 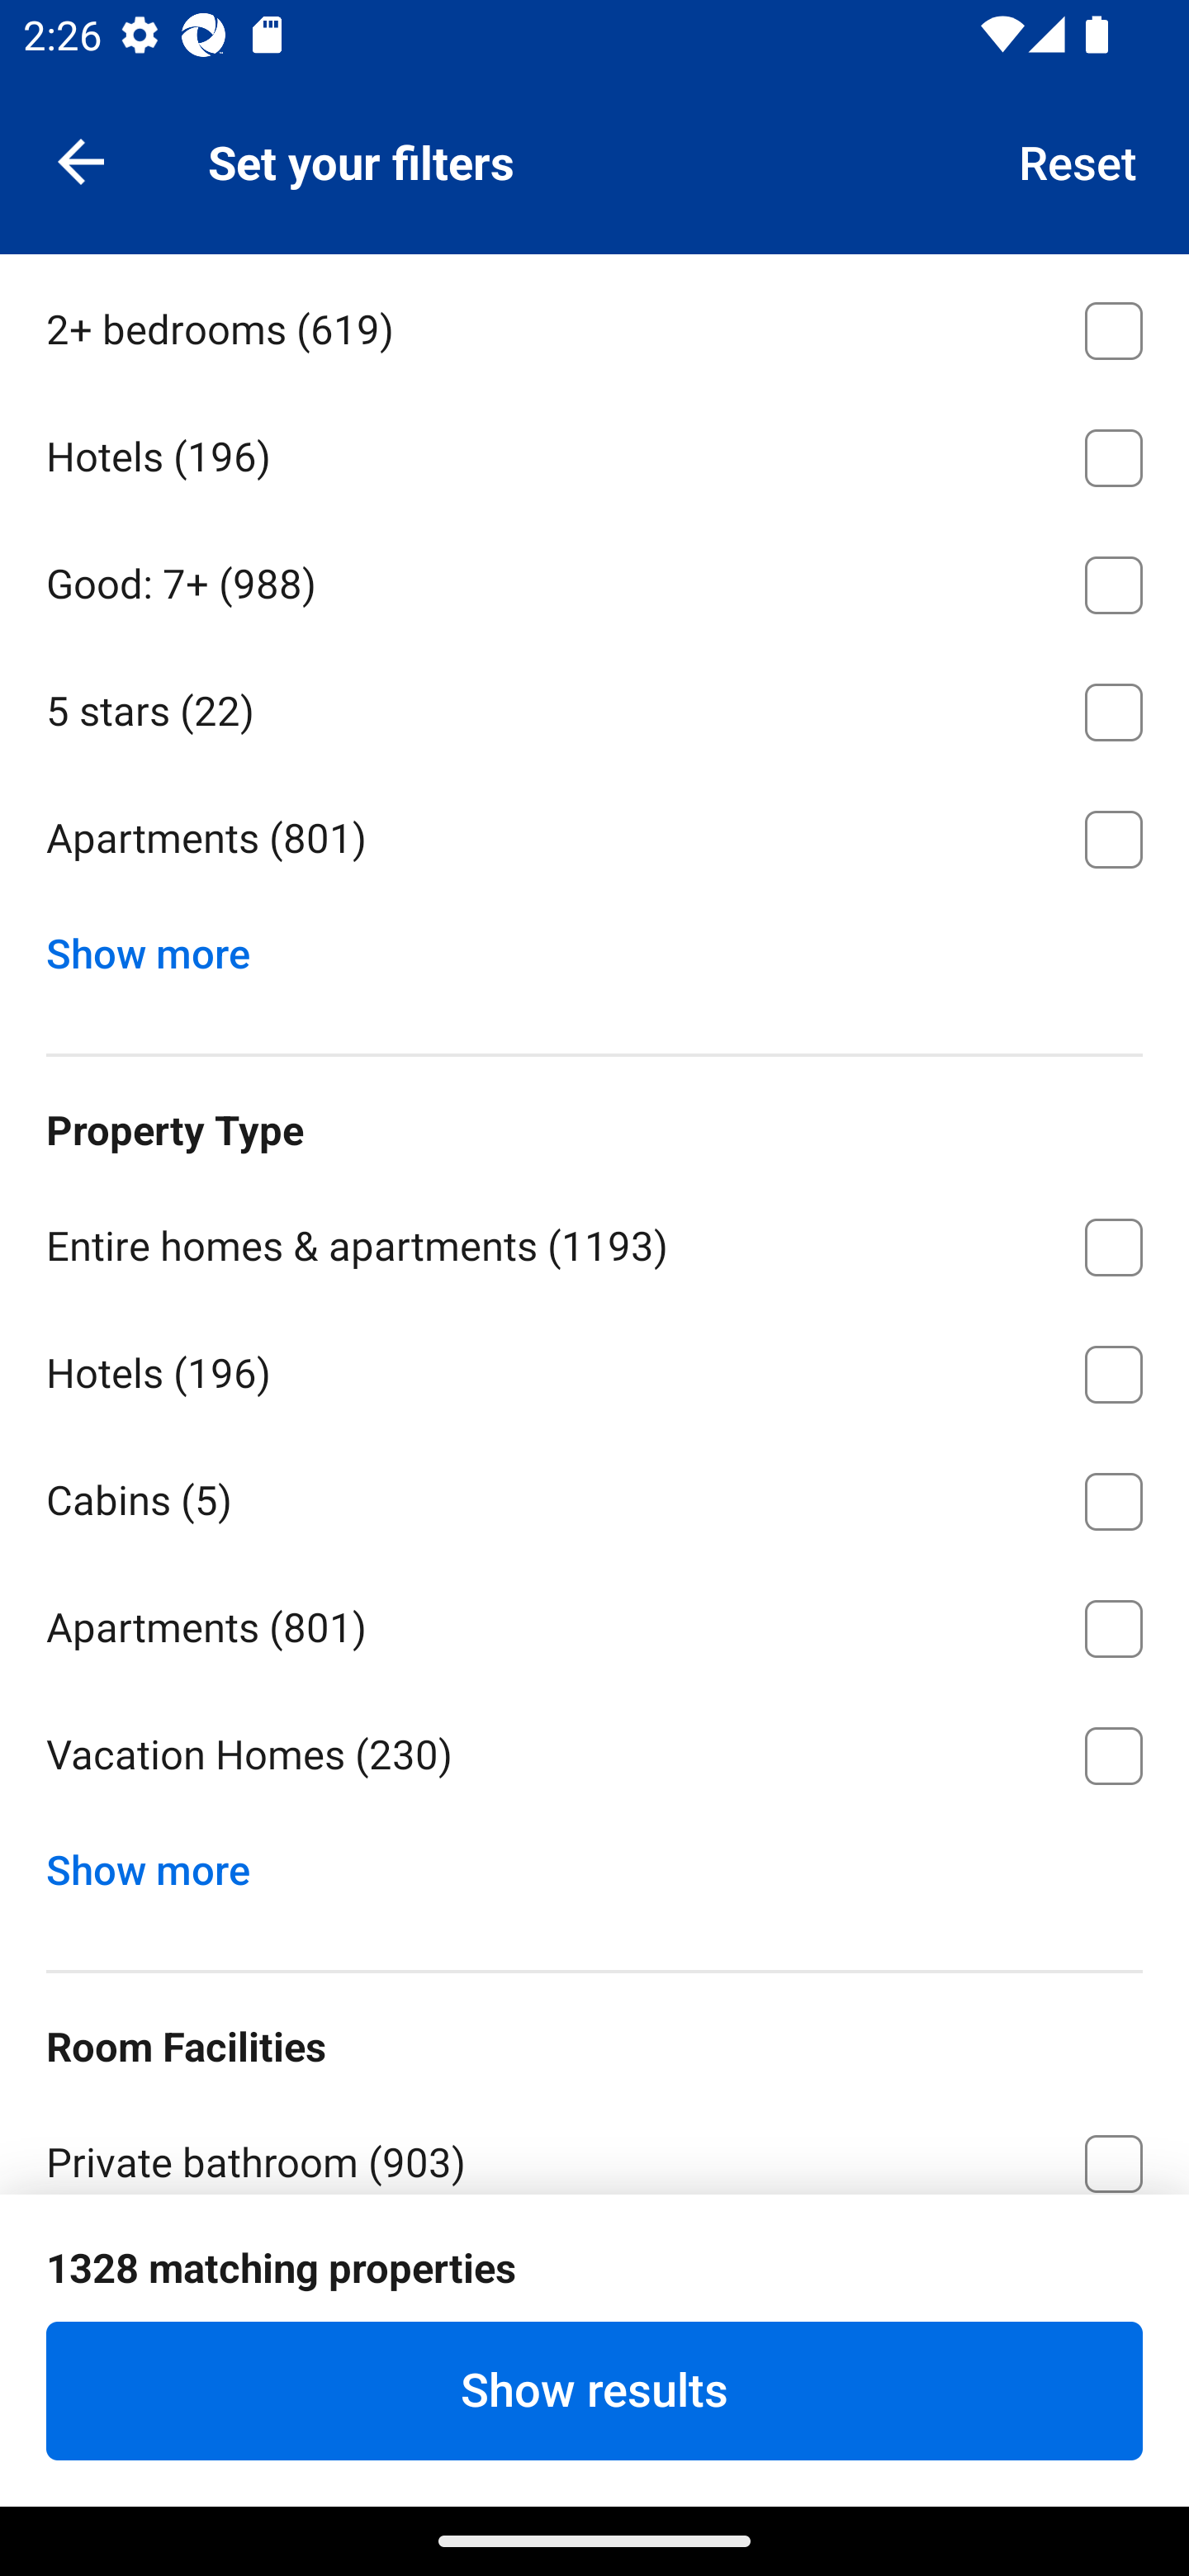 What do you see at coordinates (594, 2285) in the screenshot?
I see `Air conditioning ⁦(1257)` at bounding box center [594, 2285].